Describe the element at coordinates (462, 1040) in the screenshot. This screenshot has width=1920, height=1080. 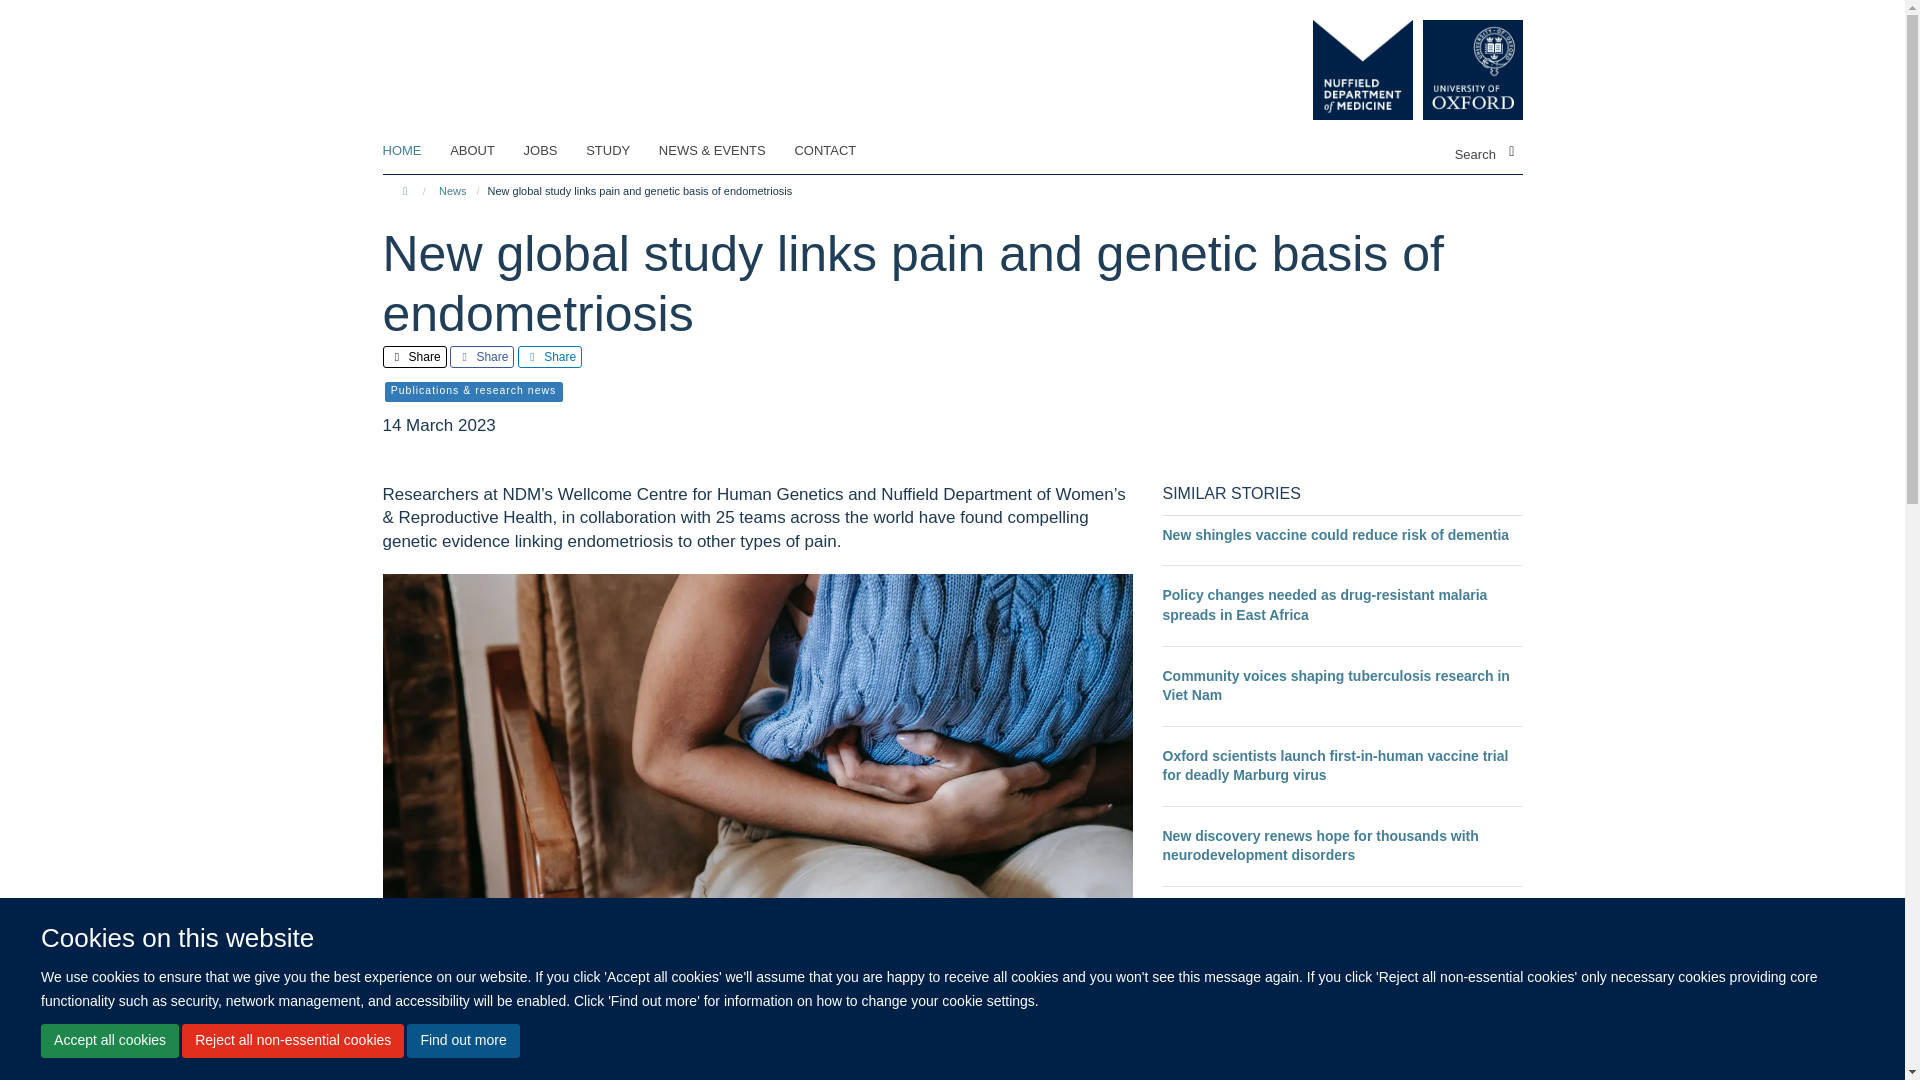
I see `Find out more` at that location.